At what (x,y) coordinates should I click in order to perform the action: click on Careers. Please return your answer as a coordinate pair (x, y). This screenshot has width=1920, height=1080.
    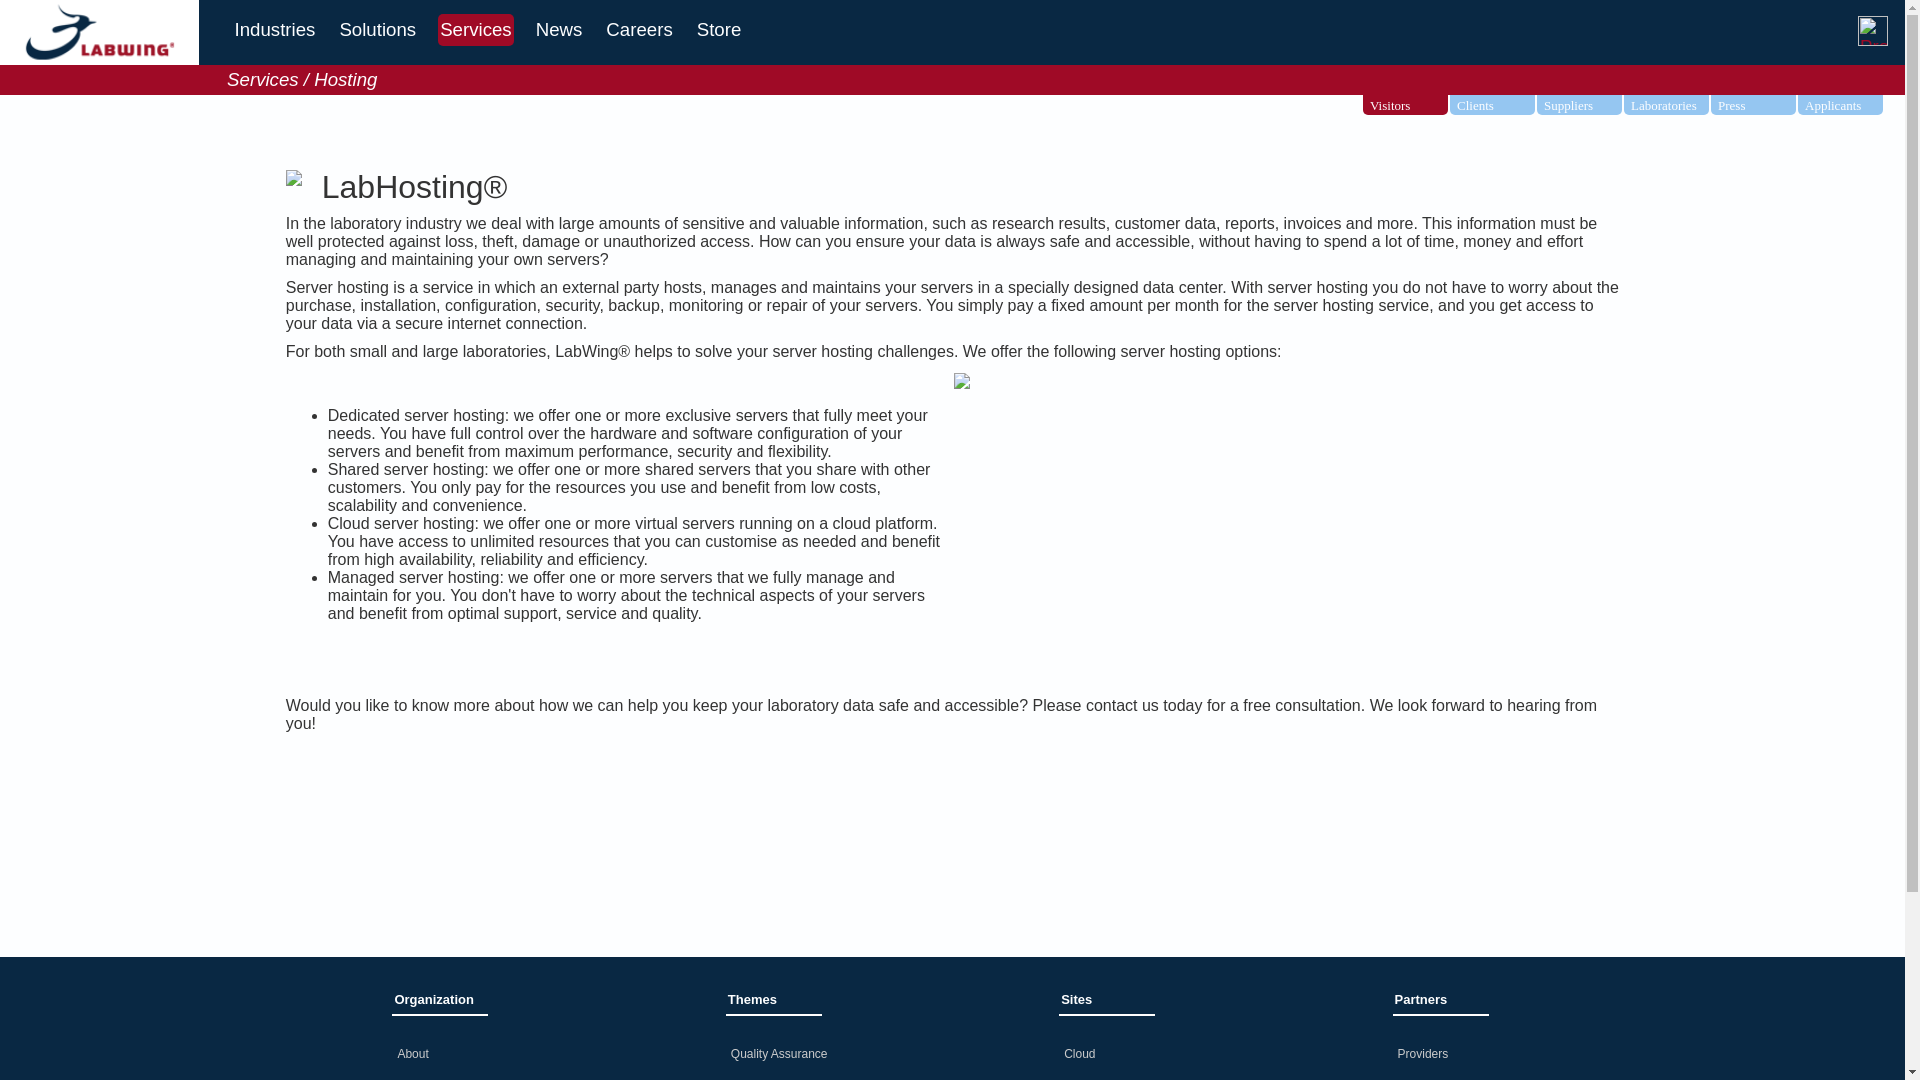
    Looking at the image, I should click on (638, 30).